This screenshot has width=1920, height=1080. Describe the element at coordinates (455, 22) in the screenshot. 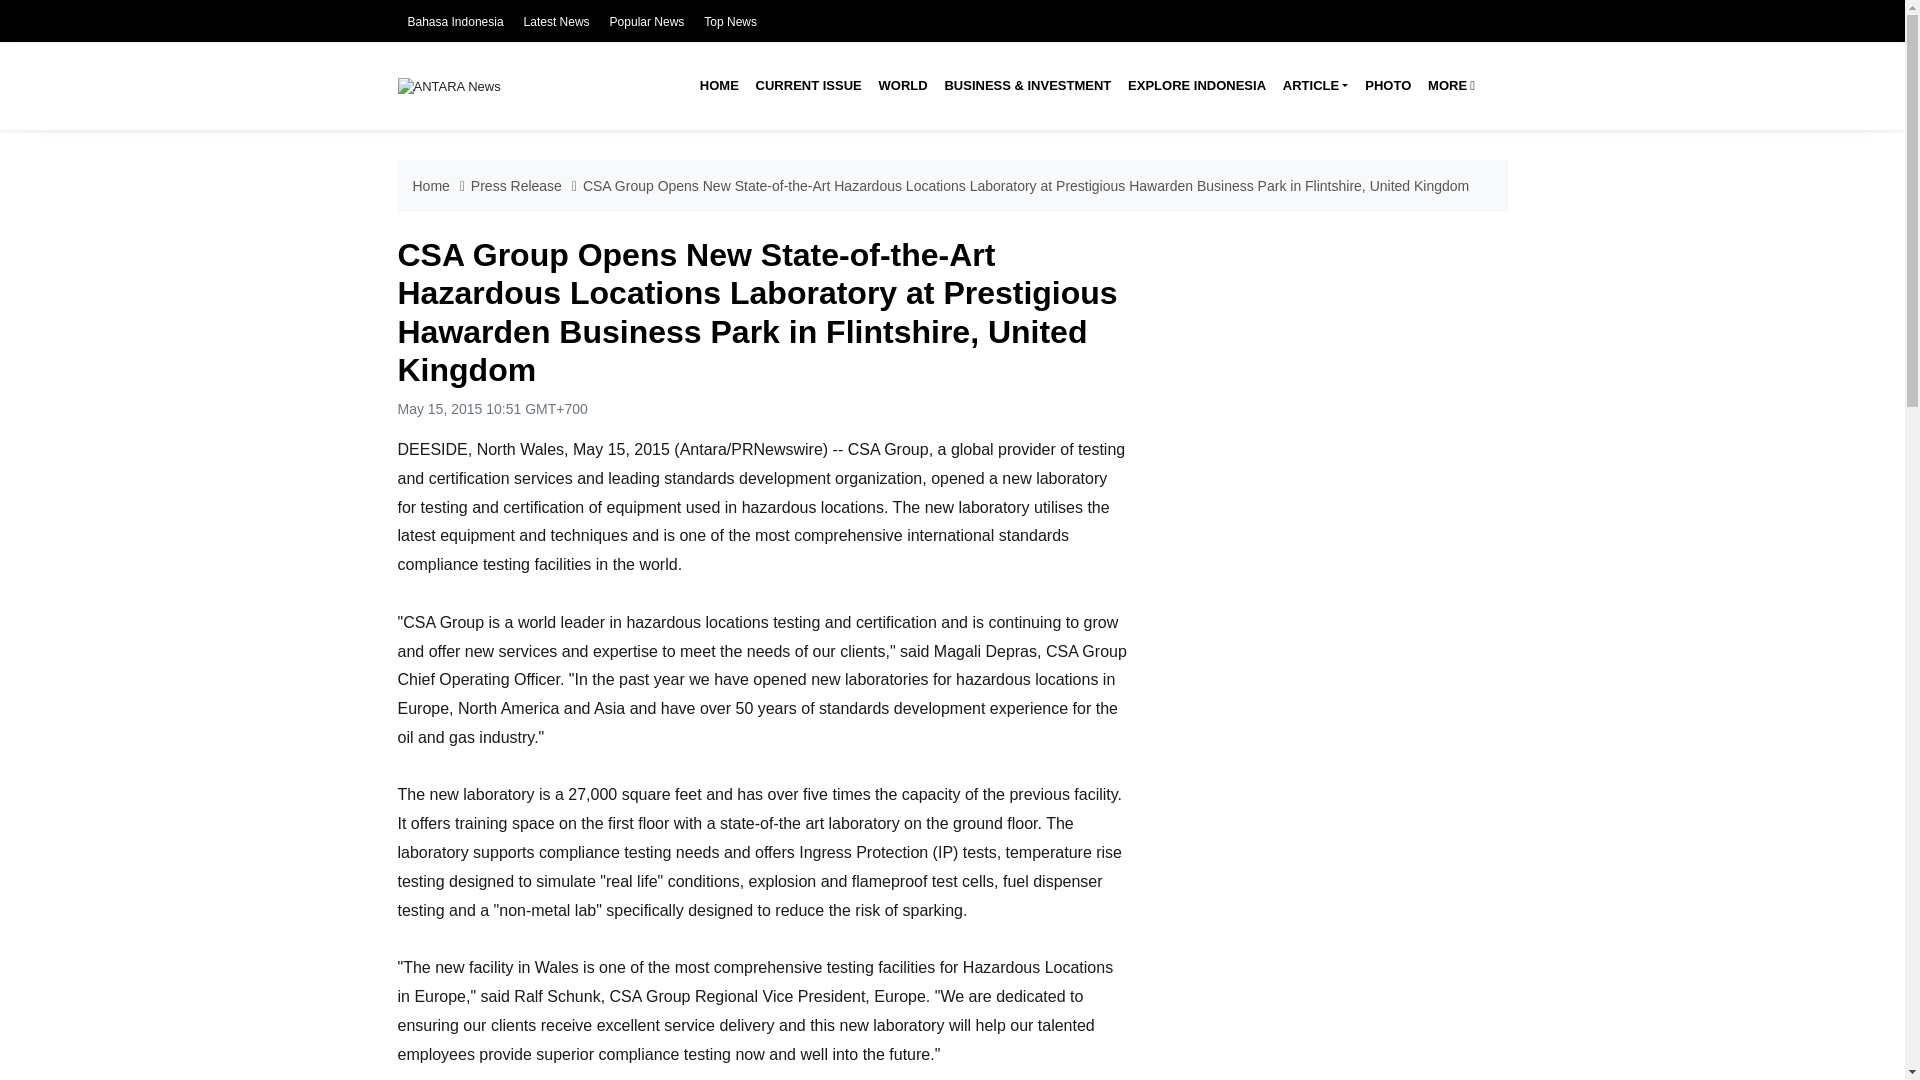

I see `Bahasa Indonesia` at that location.